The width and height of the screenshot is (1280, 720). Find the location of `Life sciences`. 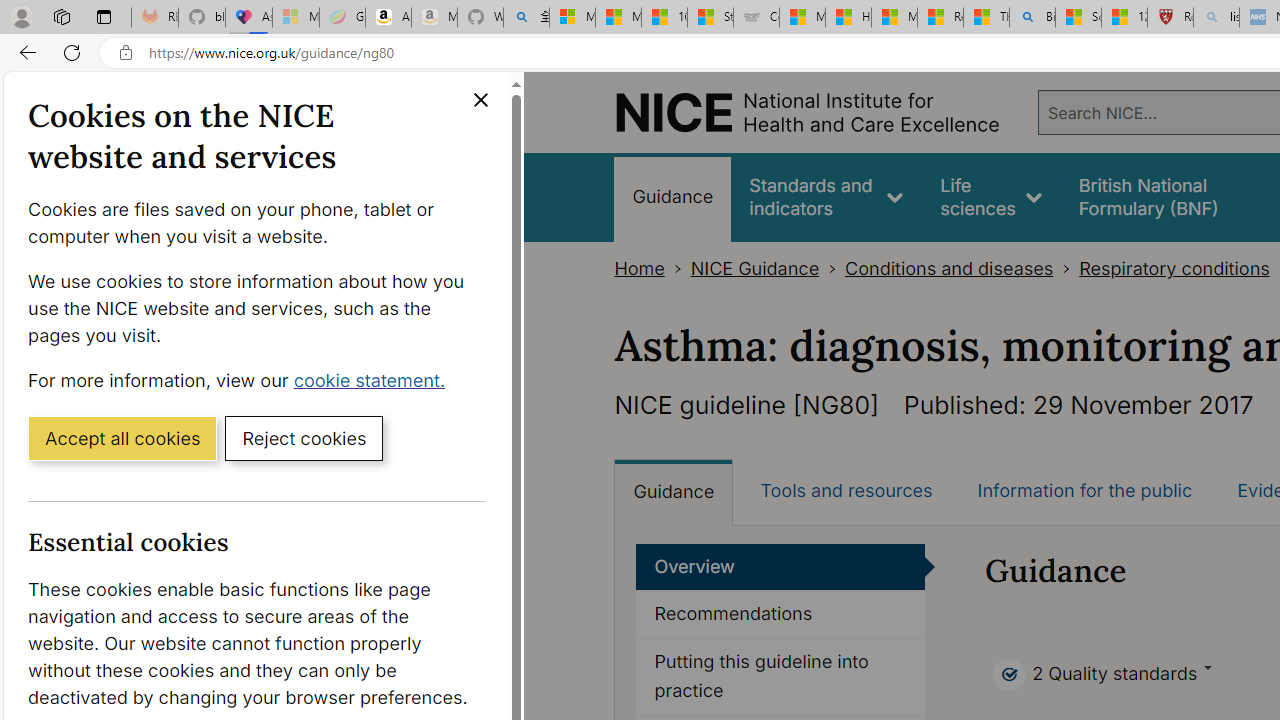

Life sciences is located at coordinates (991, 196).